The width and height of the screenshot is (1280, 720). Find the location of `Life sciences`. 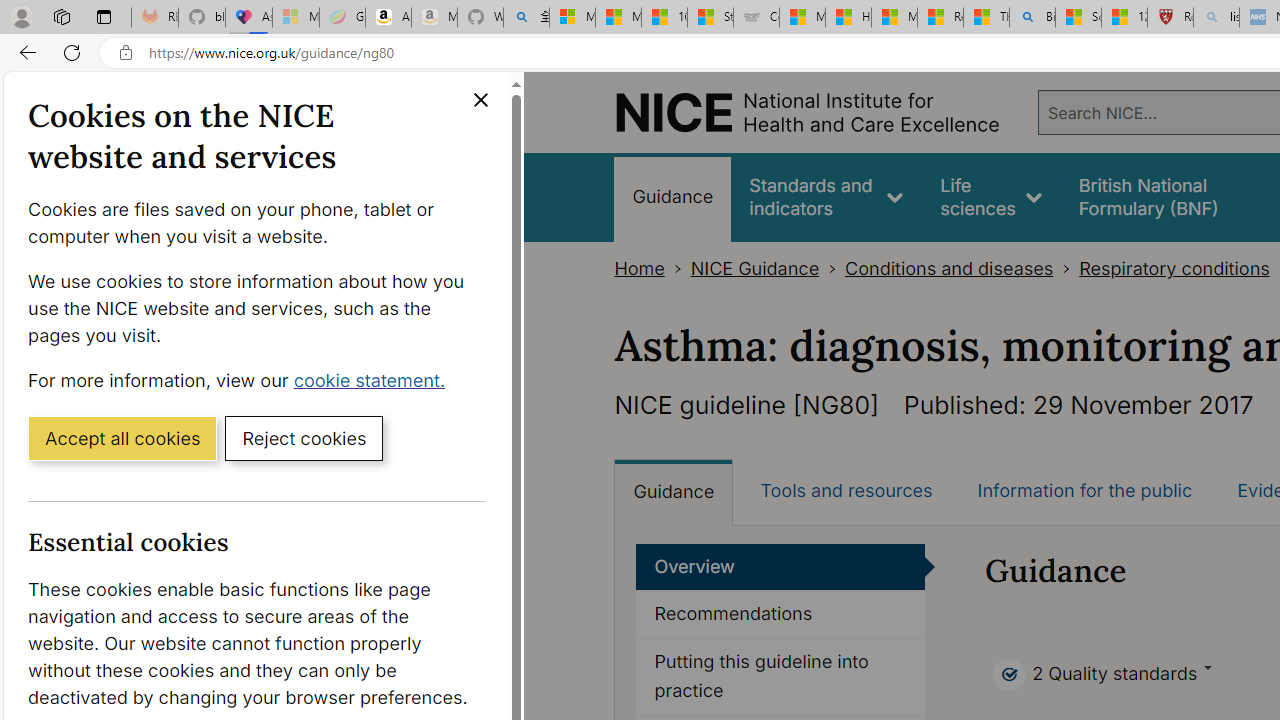

Life sciences is located at coordinates (991, 196).